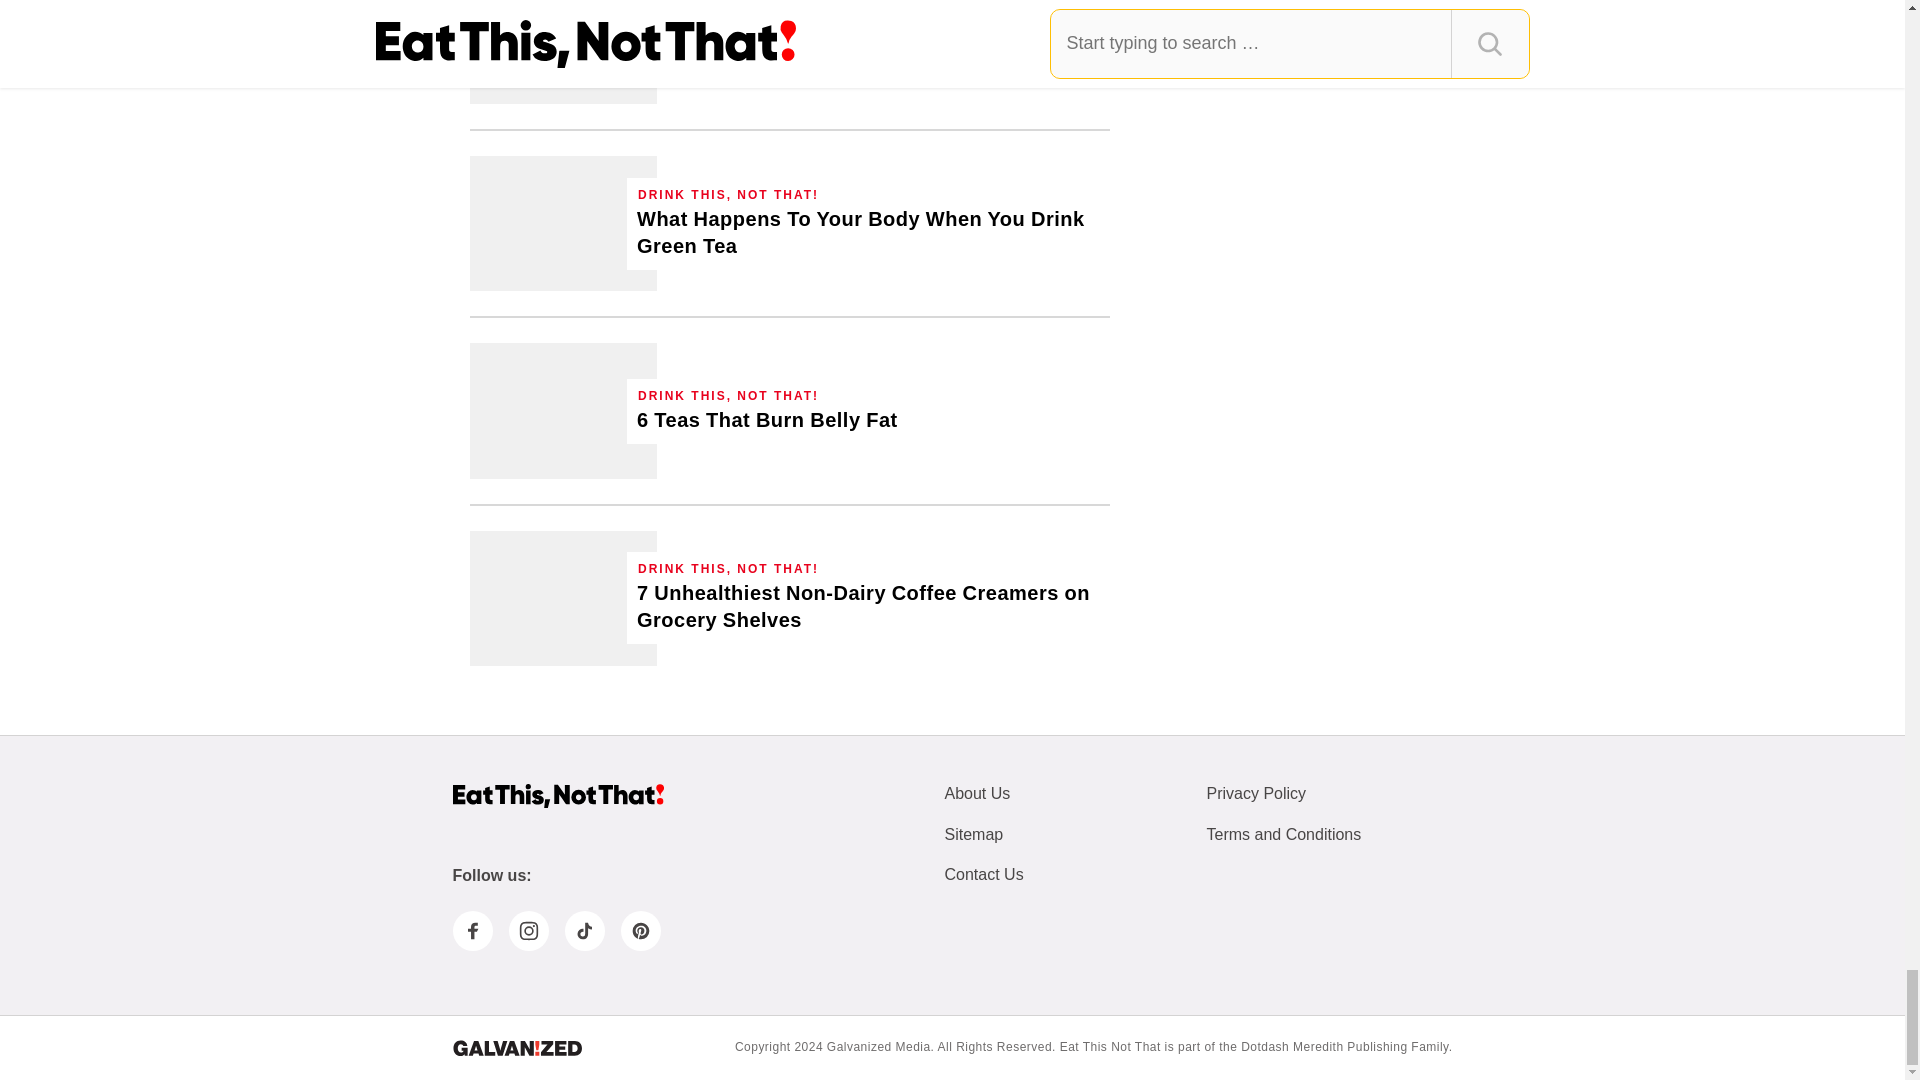 This screenshot has width=1920, height=1080. I want to click on 7 Unhealthiest Non-Dairy Coffee Creamers on Grocery Shelves, so click(563, 598).